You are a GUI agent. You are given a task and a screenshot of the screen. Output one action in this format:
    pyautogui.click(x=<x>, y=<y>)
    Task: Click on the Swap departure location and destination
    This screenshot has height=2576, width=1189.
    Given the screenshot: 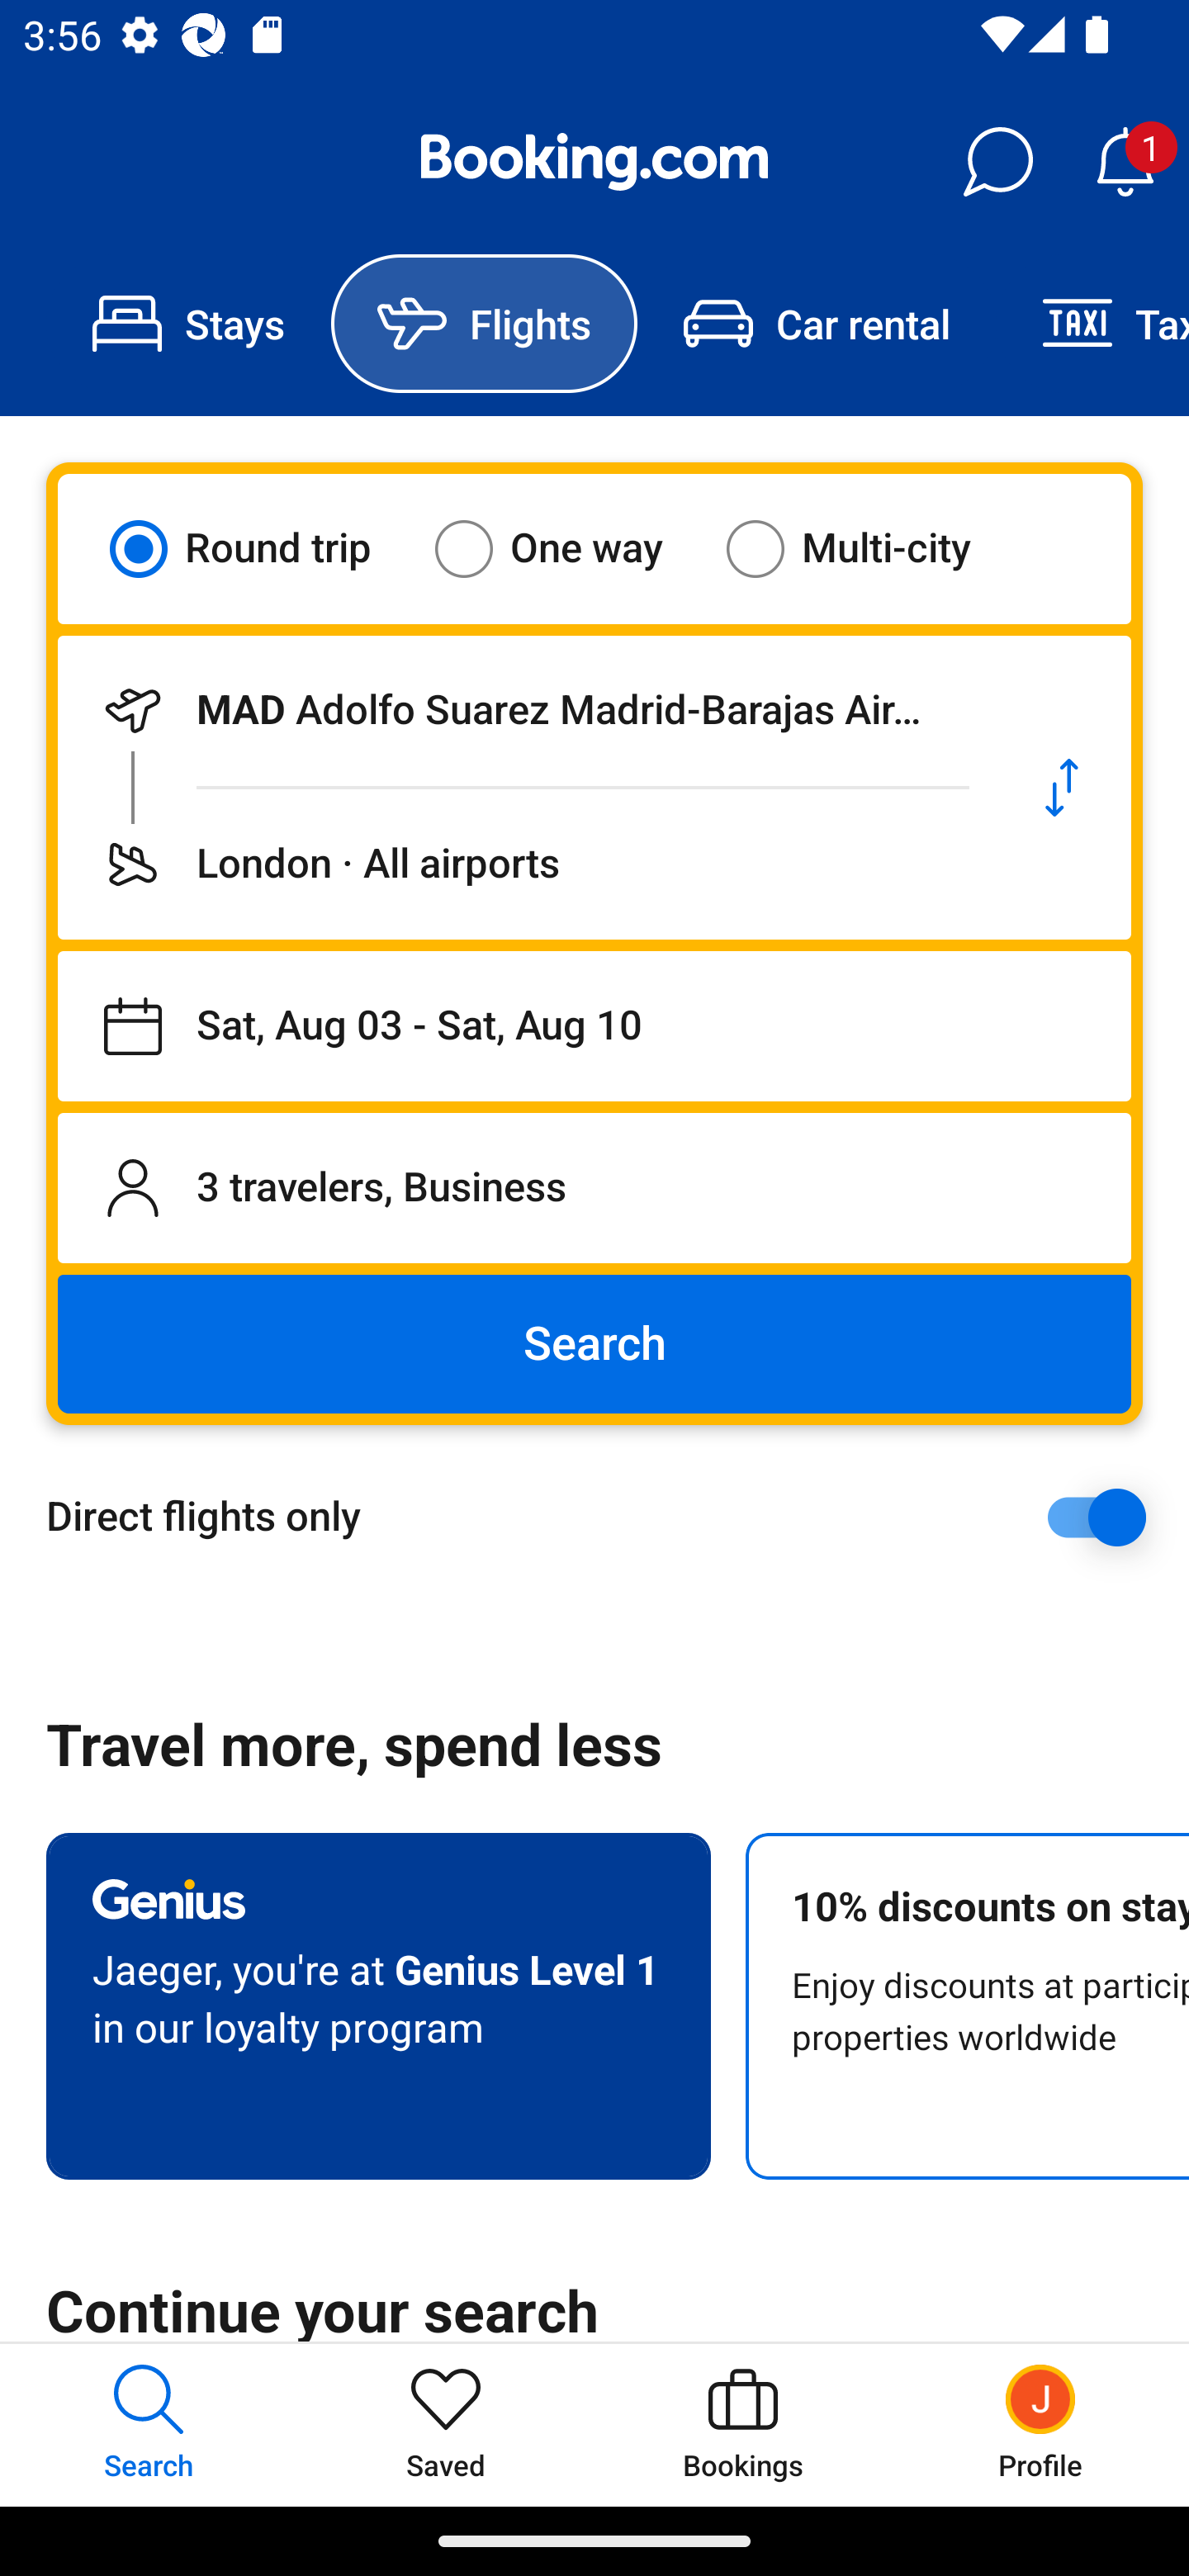 What is the action you would take?
    pyautogui.click(x=1062, y=788)
    